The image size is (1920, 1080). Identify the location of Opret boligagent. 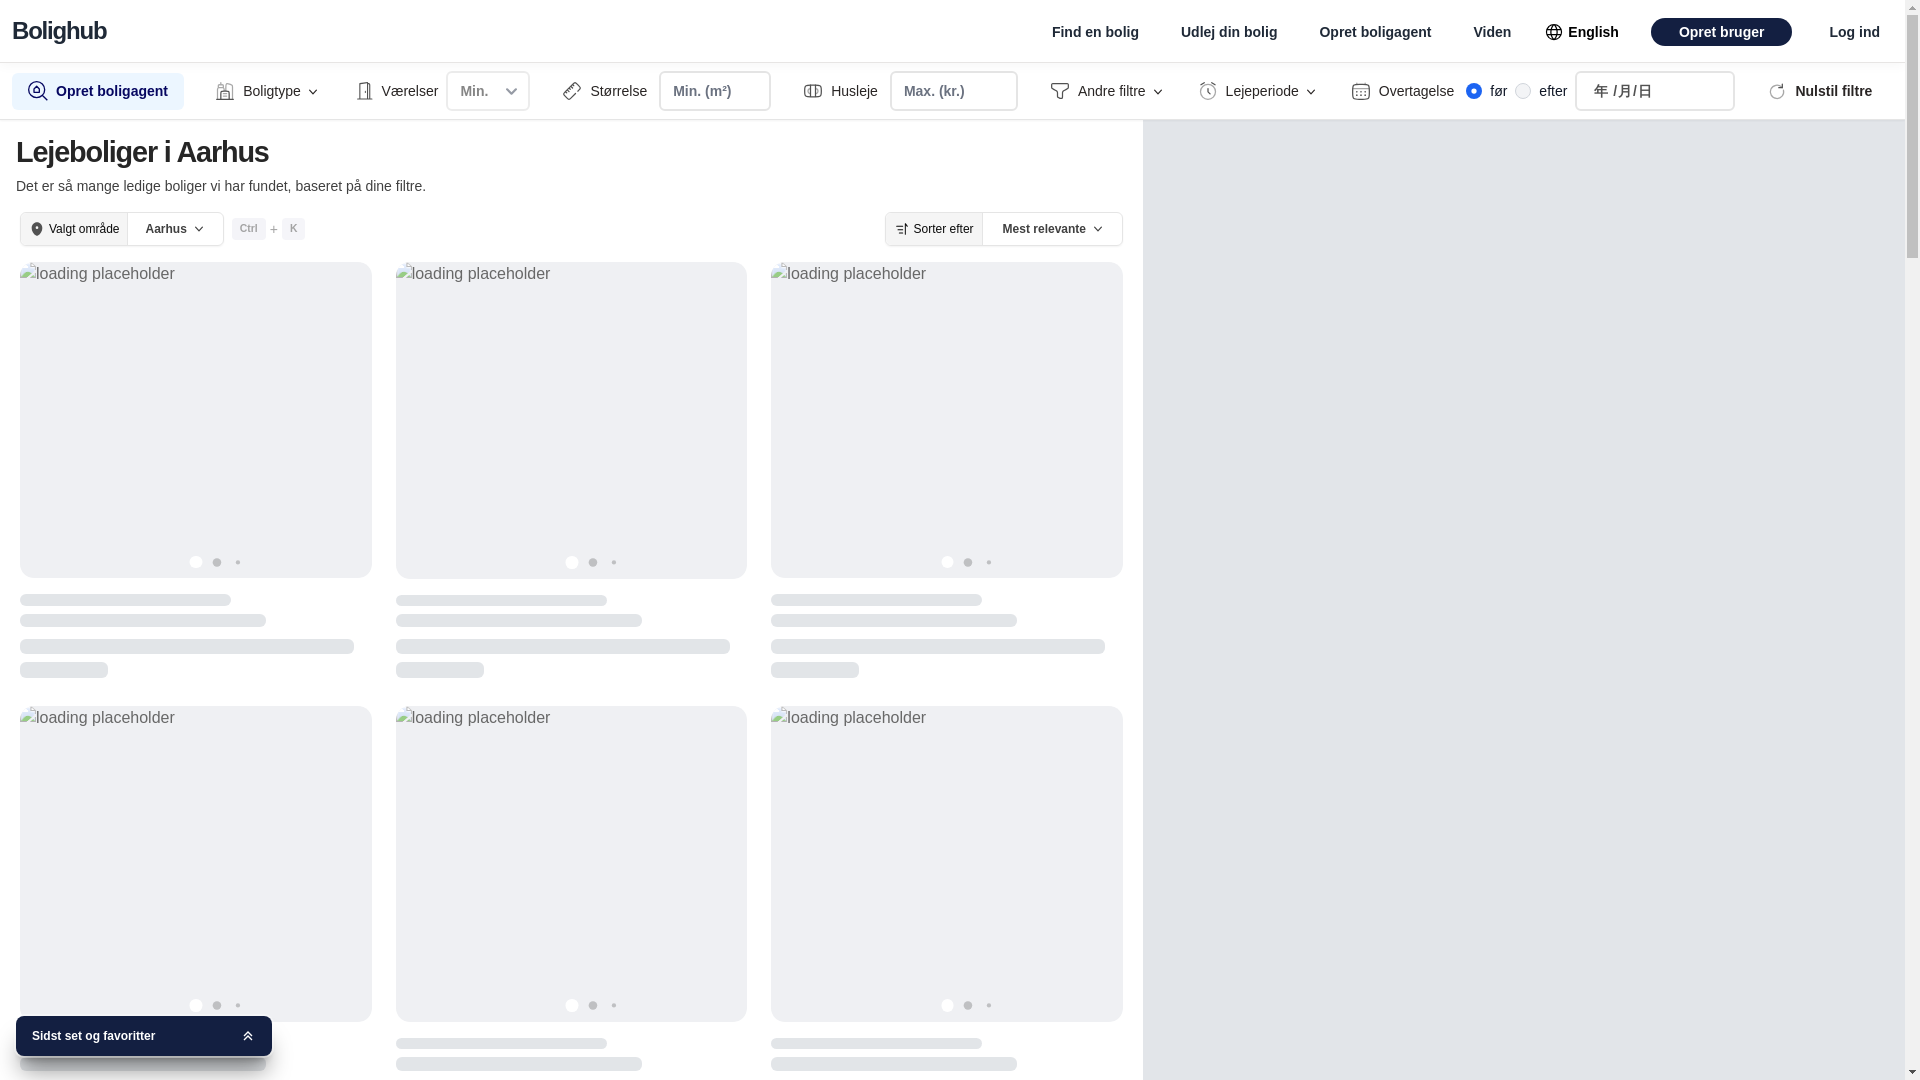
(98, 90).